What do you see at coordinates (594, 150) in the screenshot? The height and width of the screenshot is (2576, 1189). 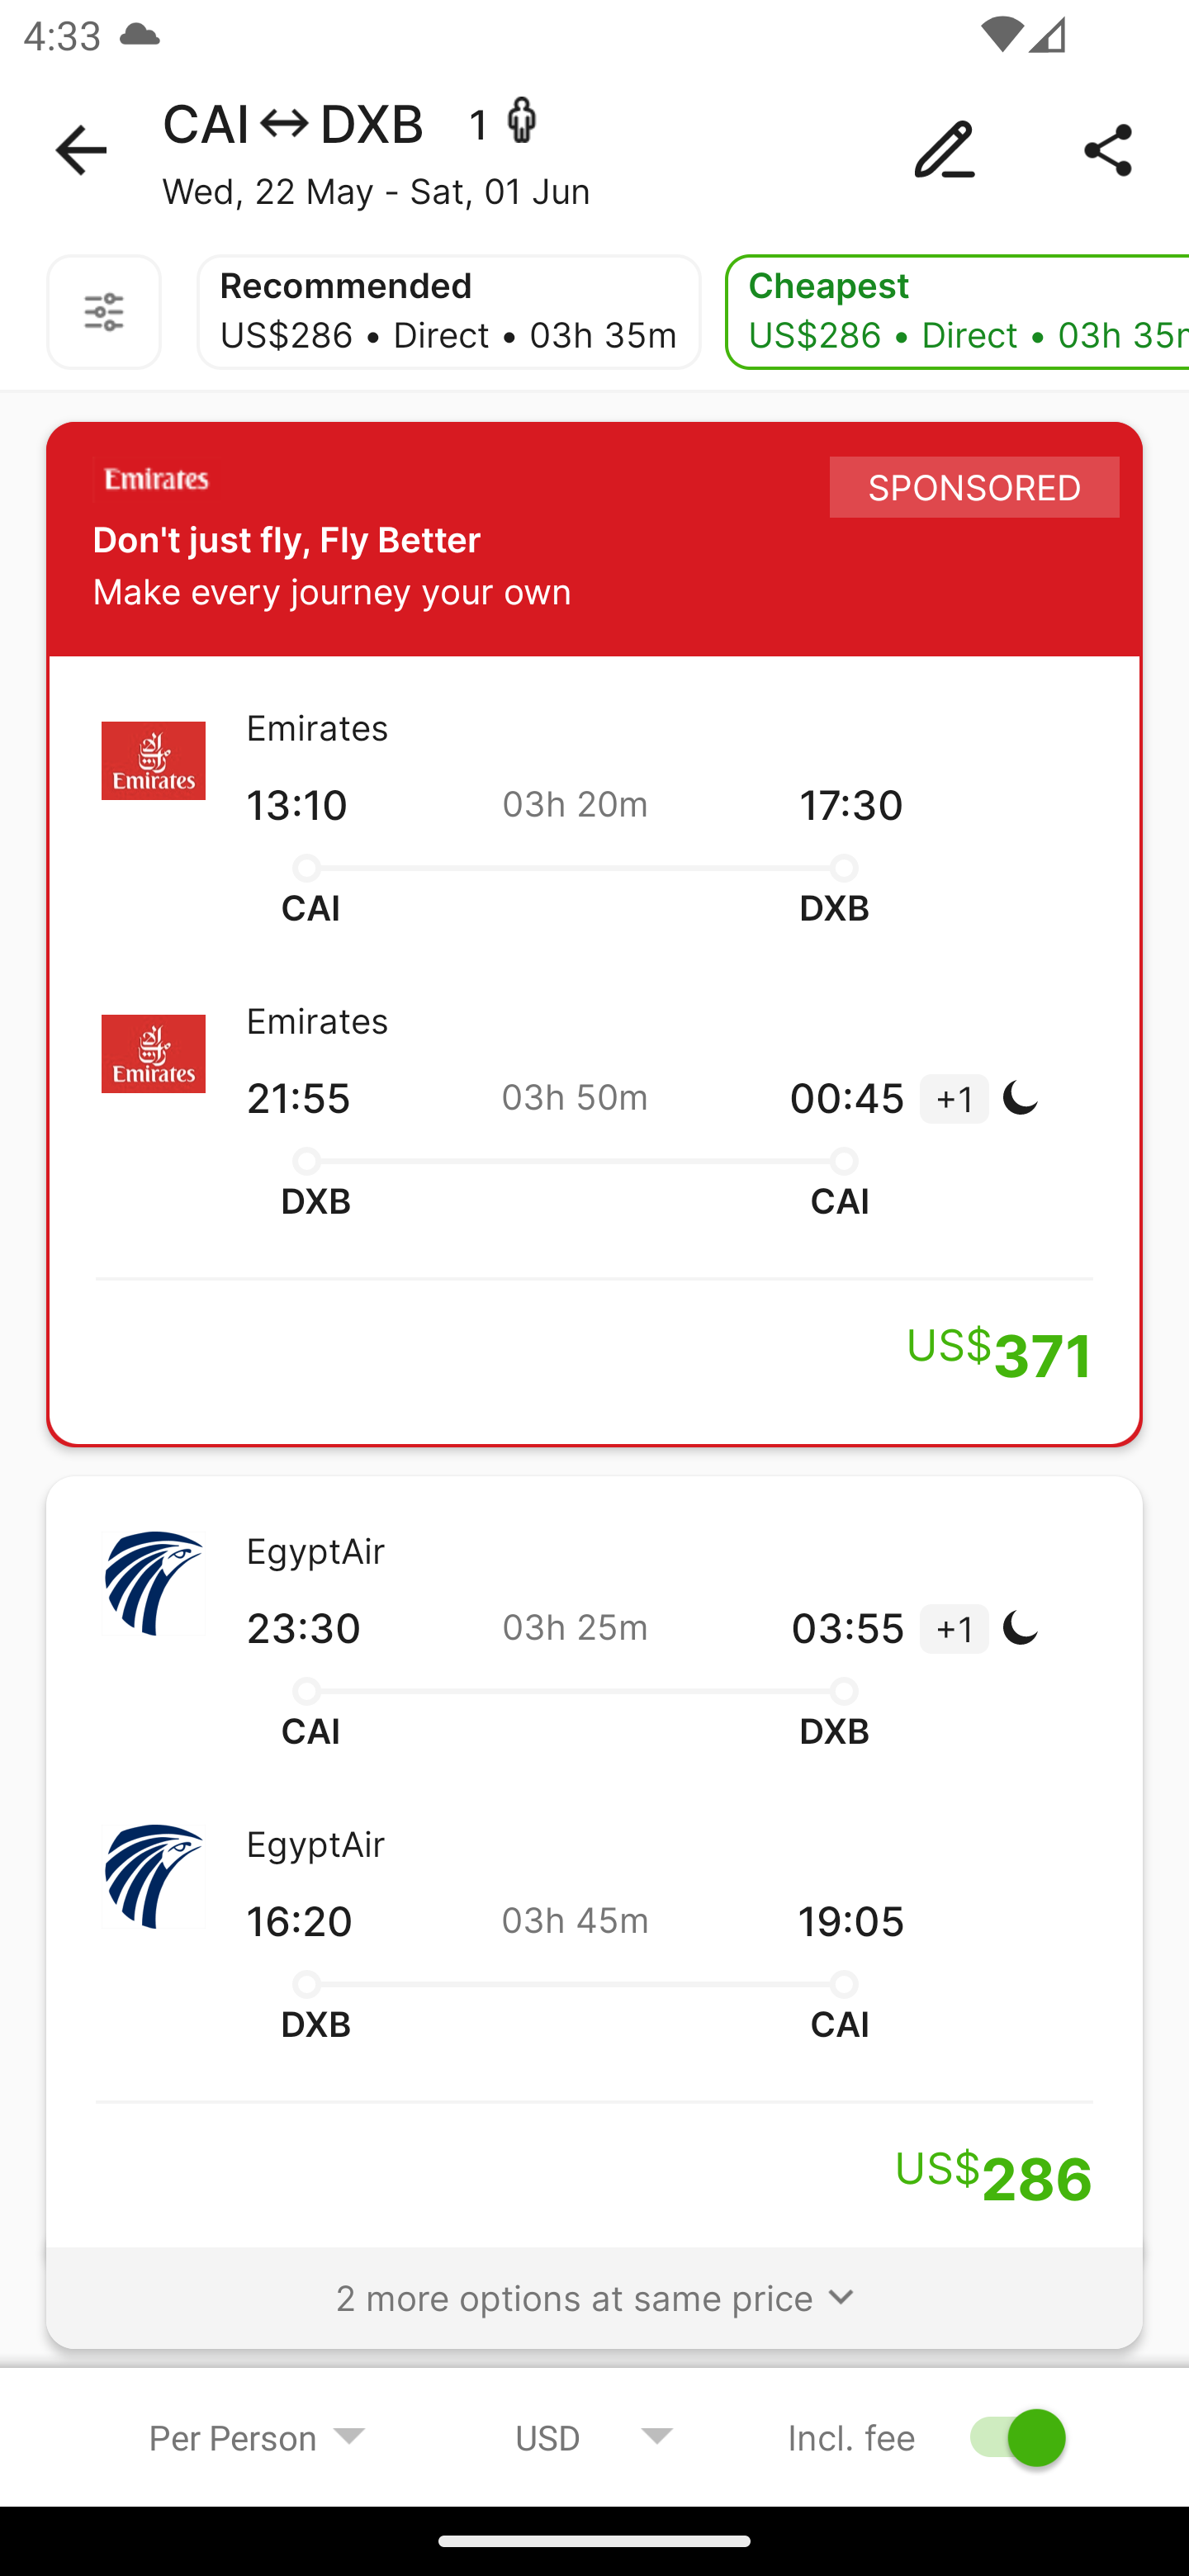 I see `CAI DXB   1 - Wed, 22 May - Sat, 01 Jun` at bounding box center [594, 150].